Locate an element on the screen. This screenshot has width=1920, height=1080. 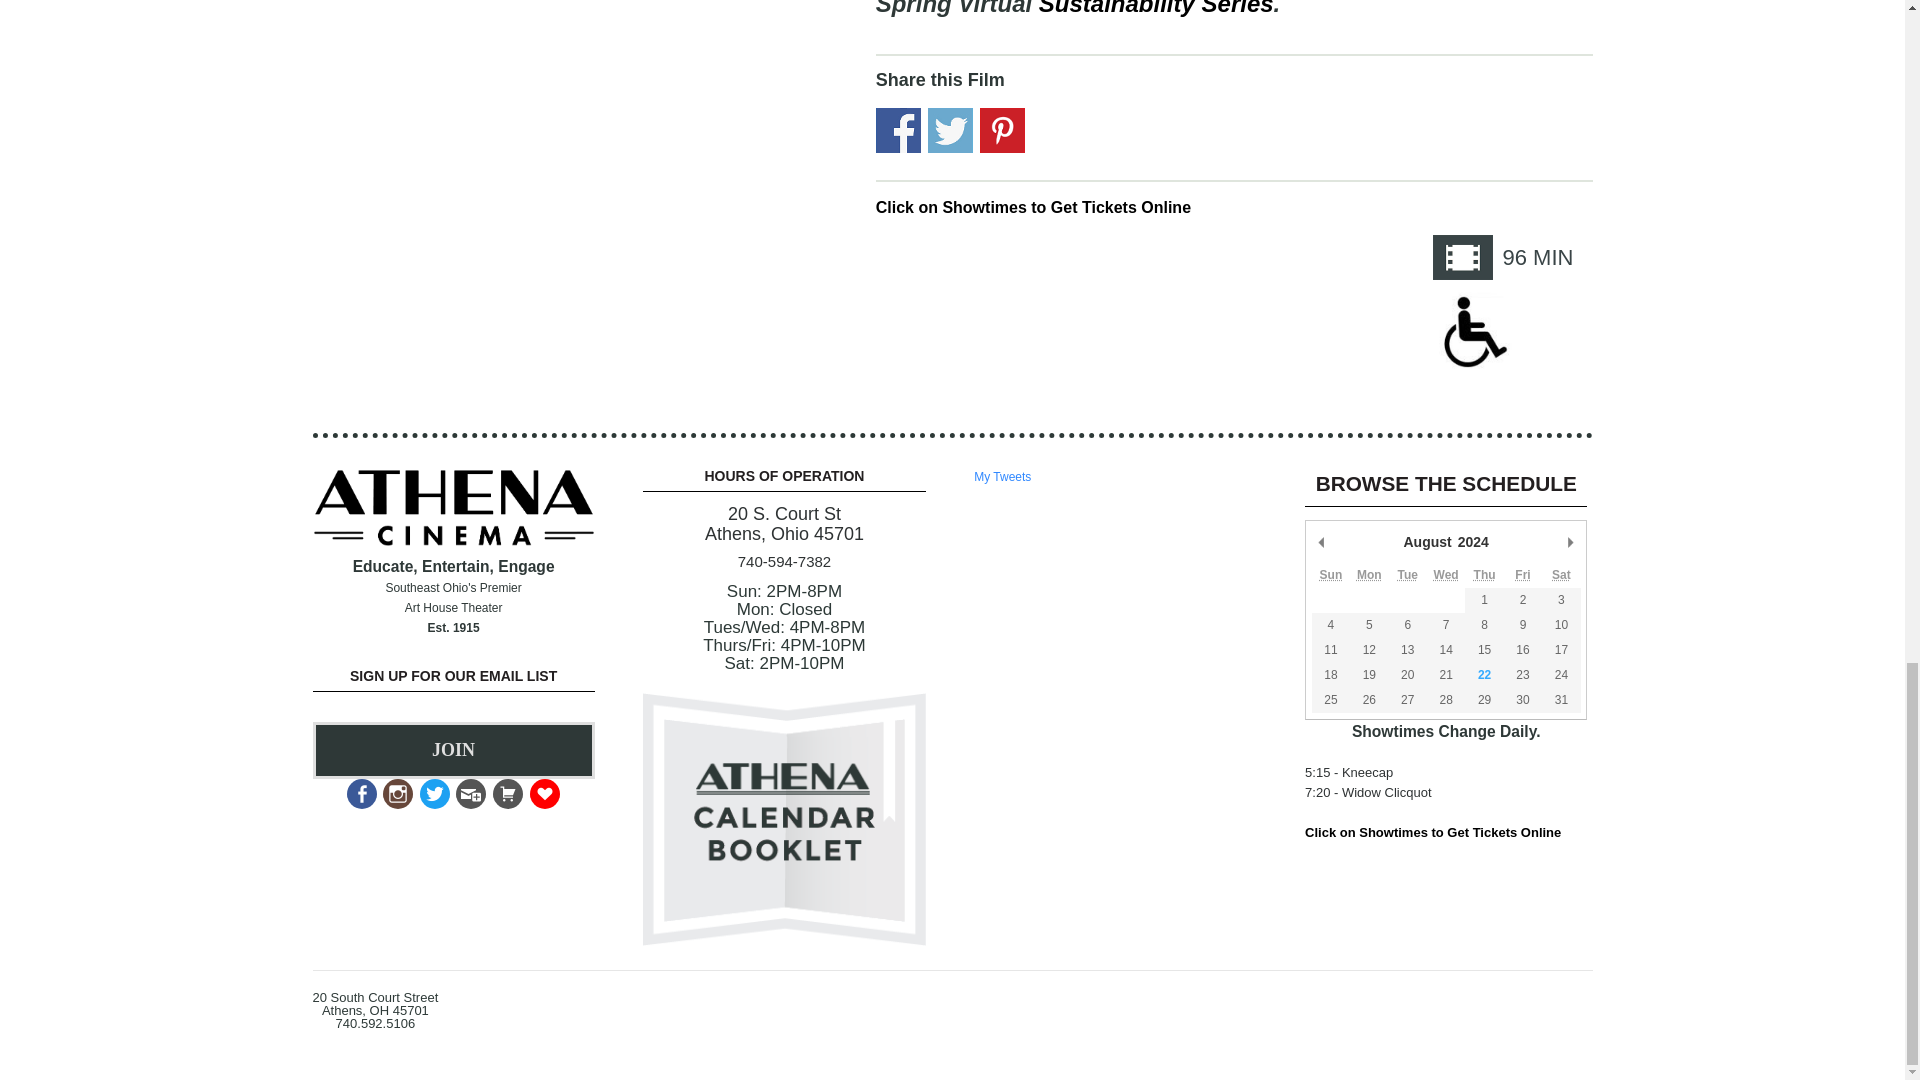
Facebook Athena Cinema is located at coordinates (360, 788).